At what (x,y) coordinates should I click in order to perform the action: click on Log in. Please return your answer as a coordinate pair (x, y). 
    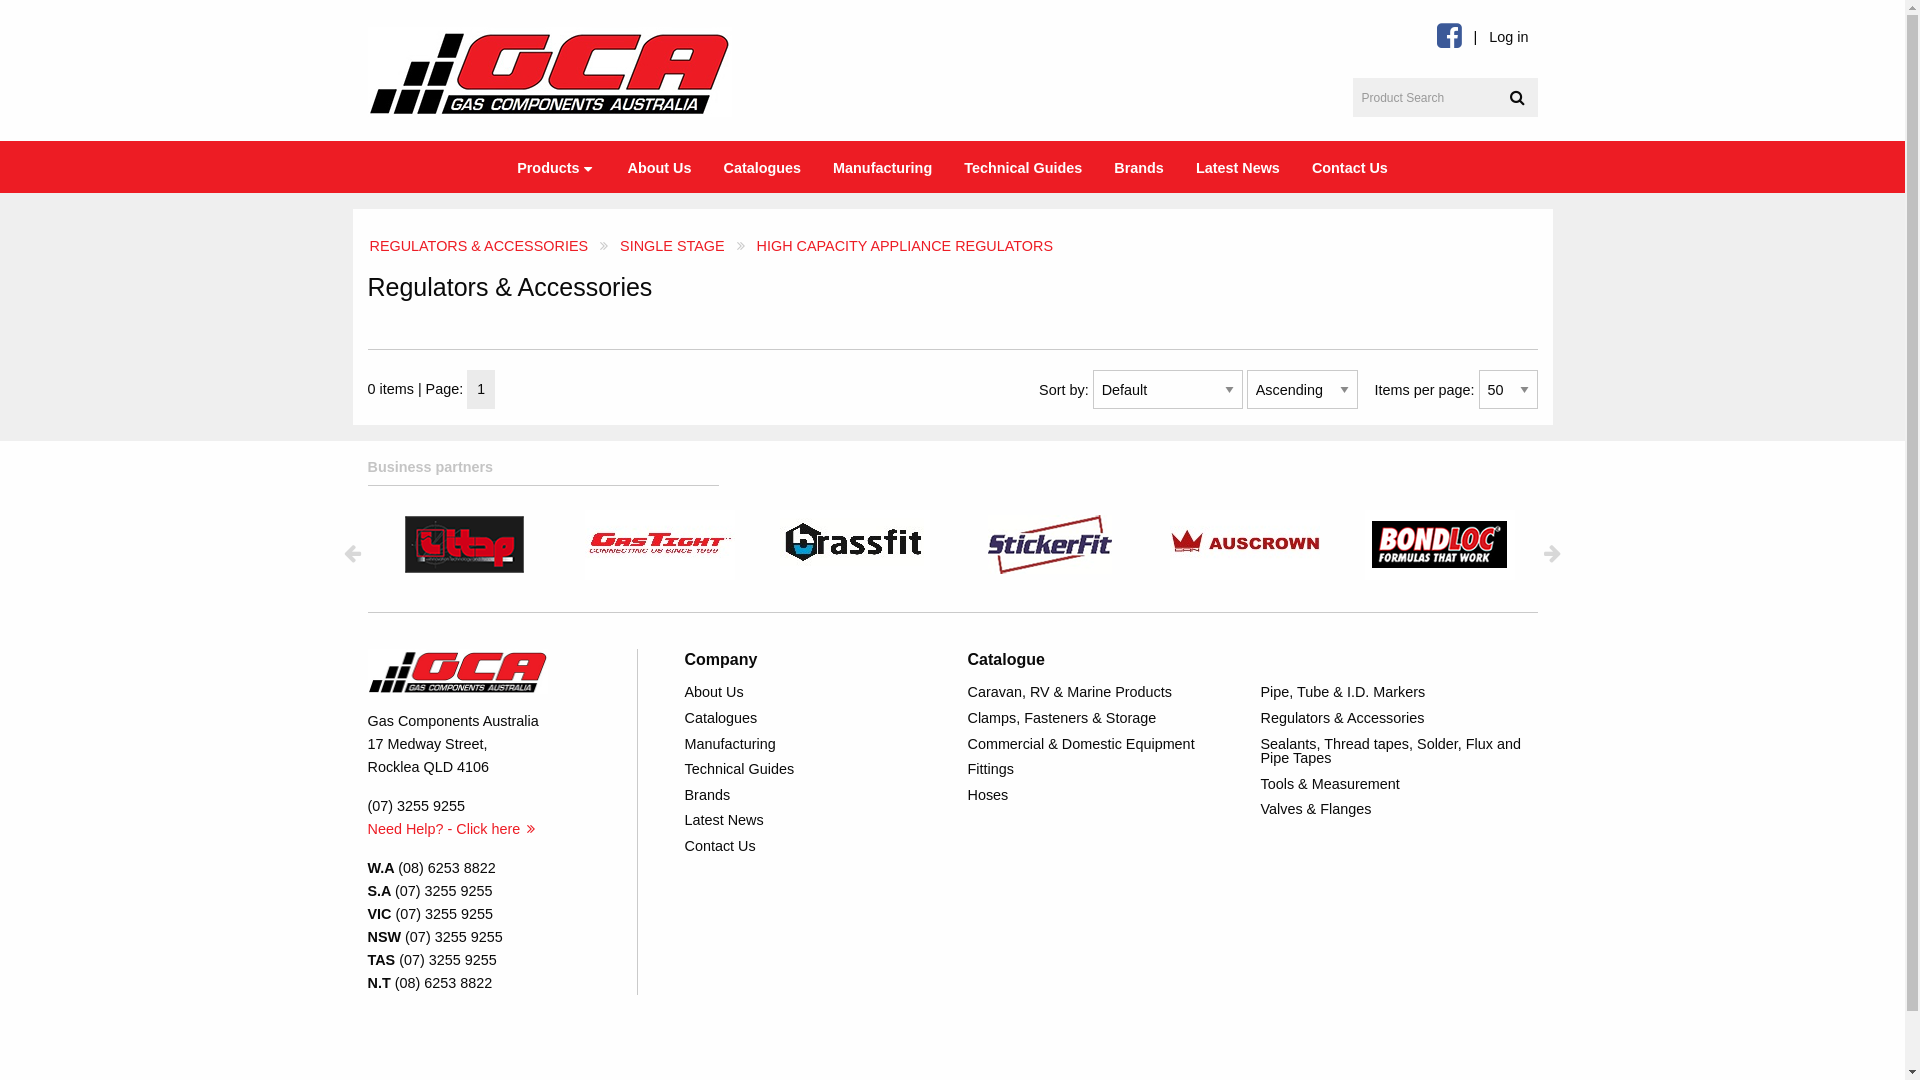
    Looking at the image, I should click on (1508, 38).